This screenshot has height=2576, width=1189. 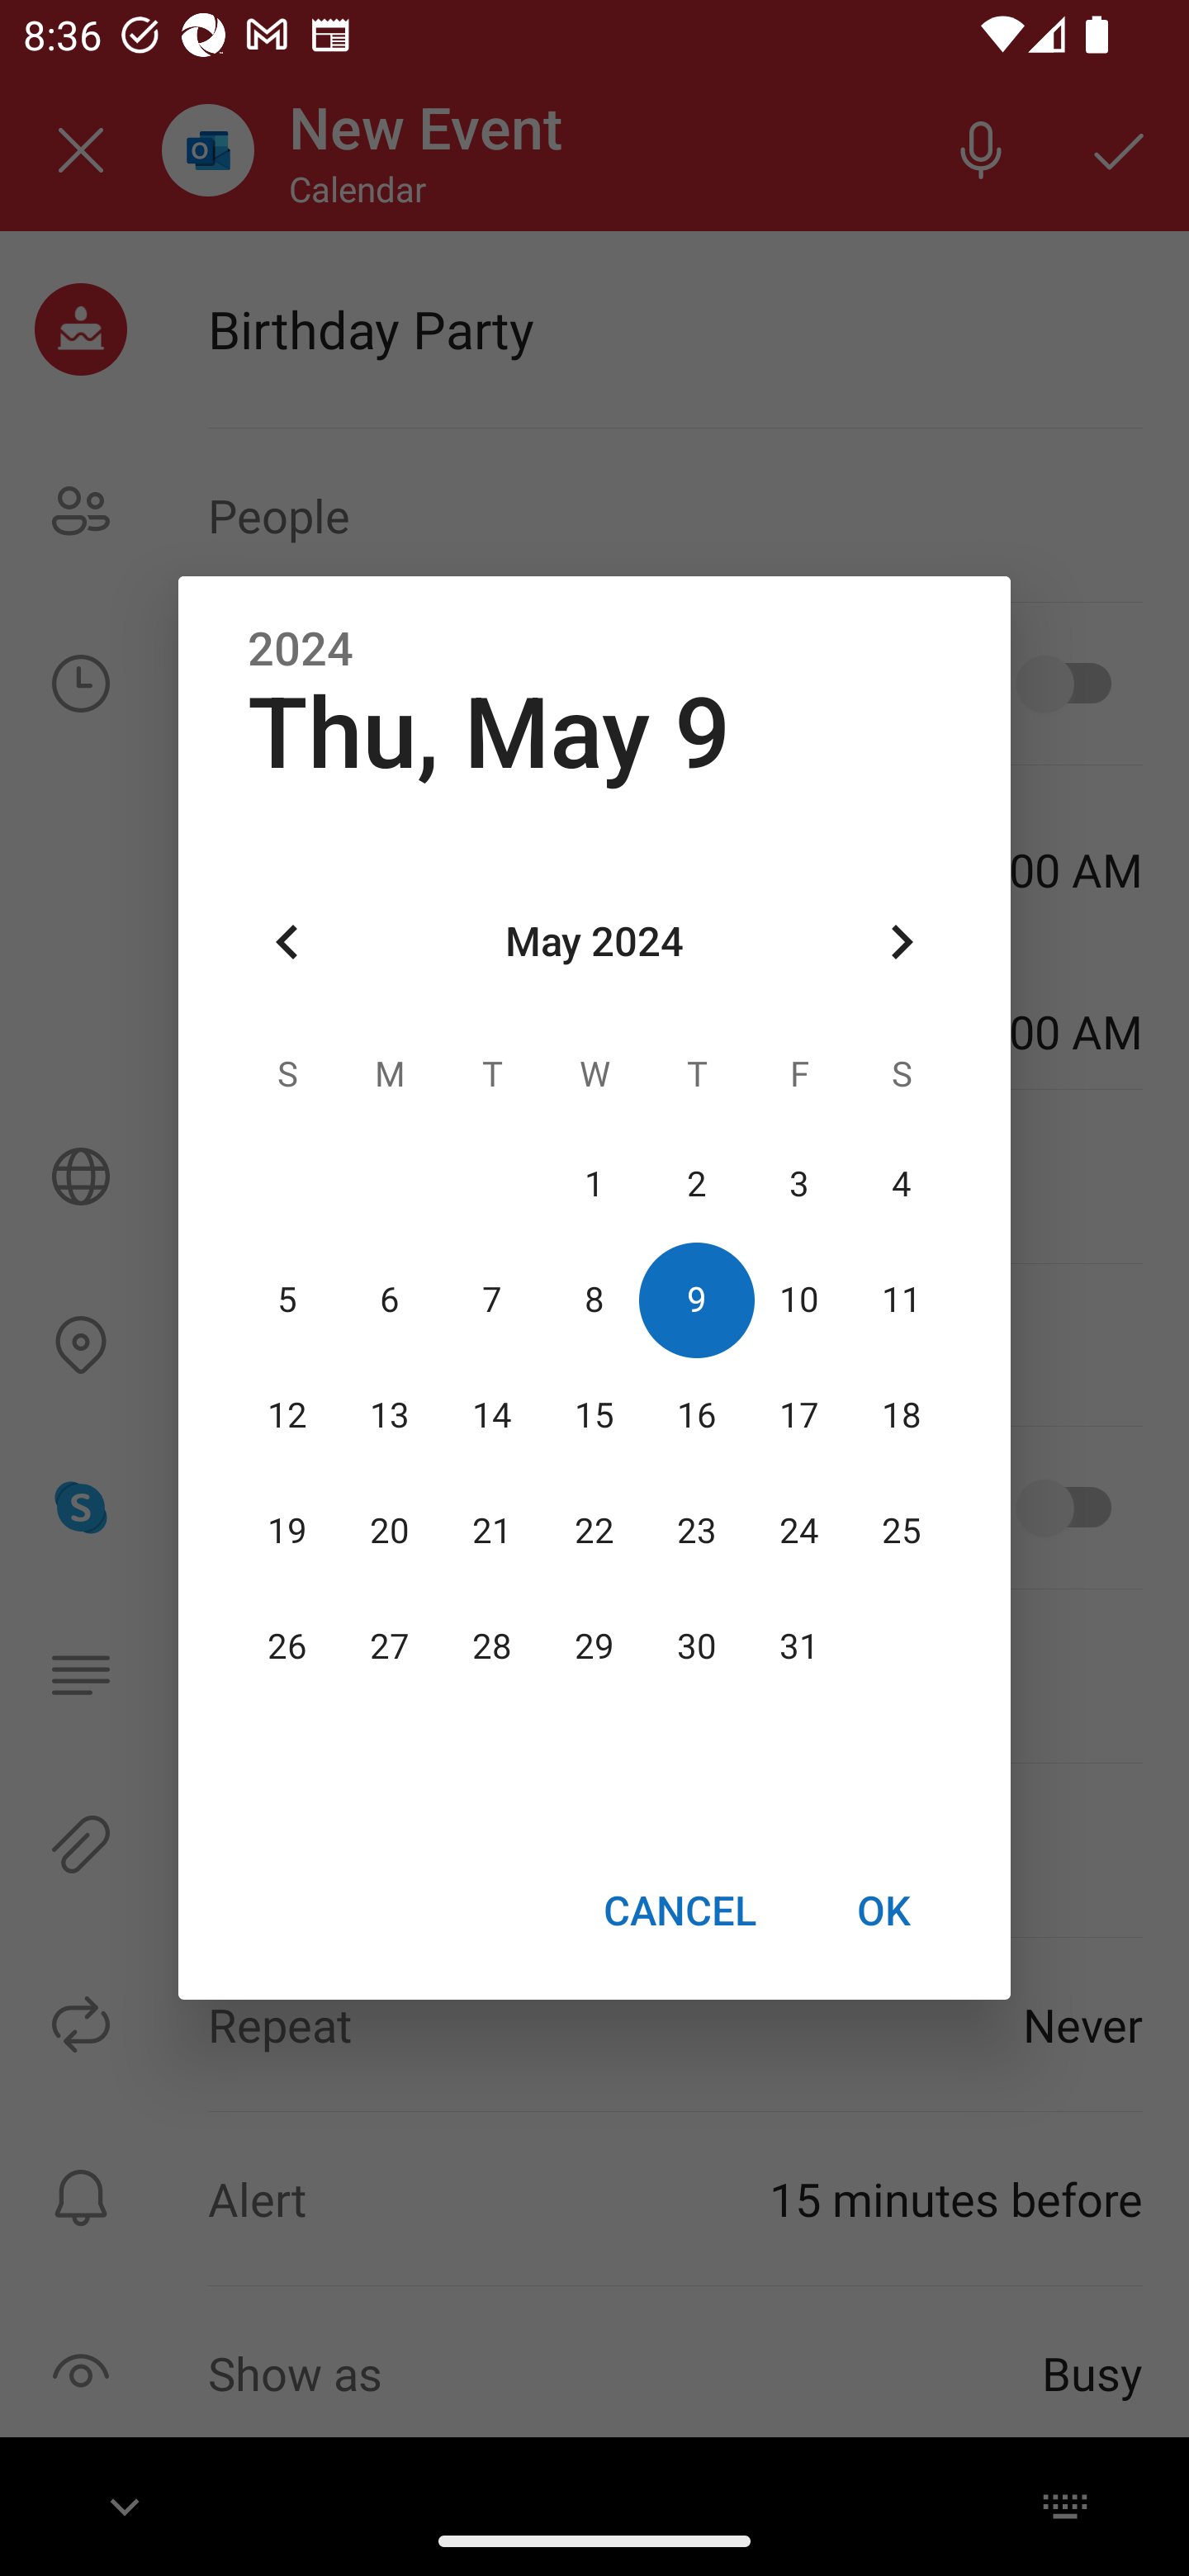 I want to click on 29 29 May 2024, so click(x=594, y=1647).